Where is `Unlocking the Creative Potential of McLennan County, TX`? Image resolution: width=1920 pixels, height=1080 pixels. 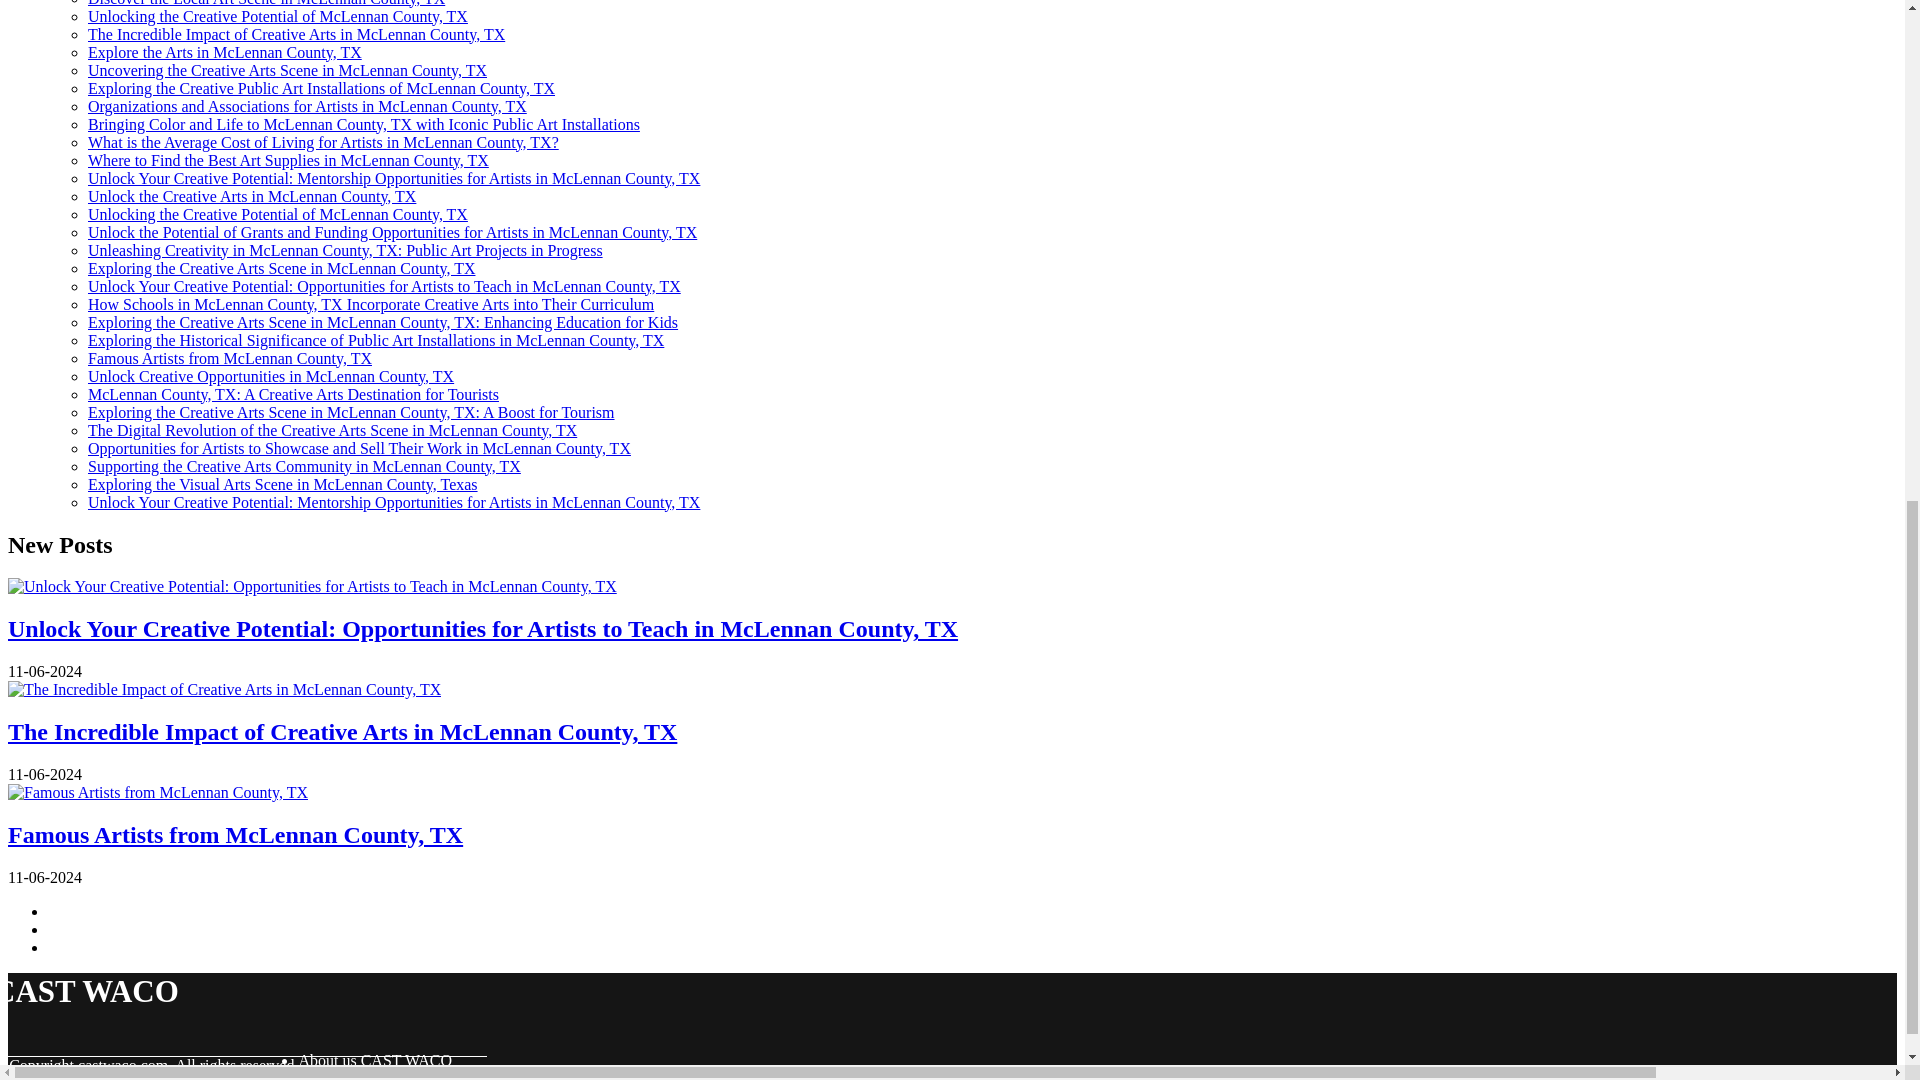
Unlocking the Creative Potential of McLennan County, TX is located at coordinates (278, 16).